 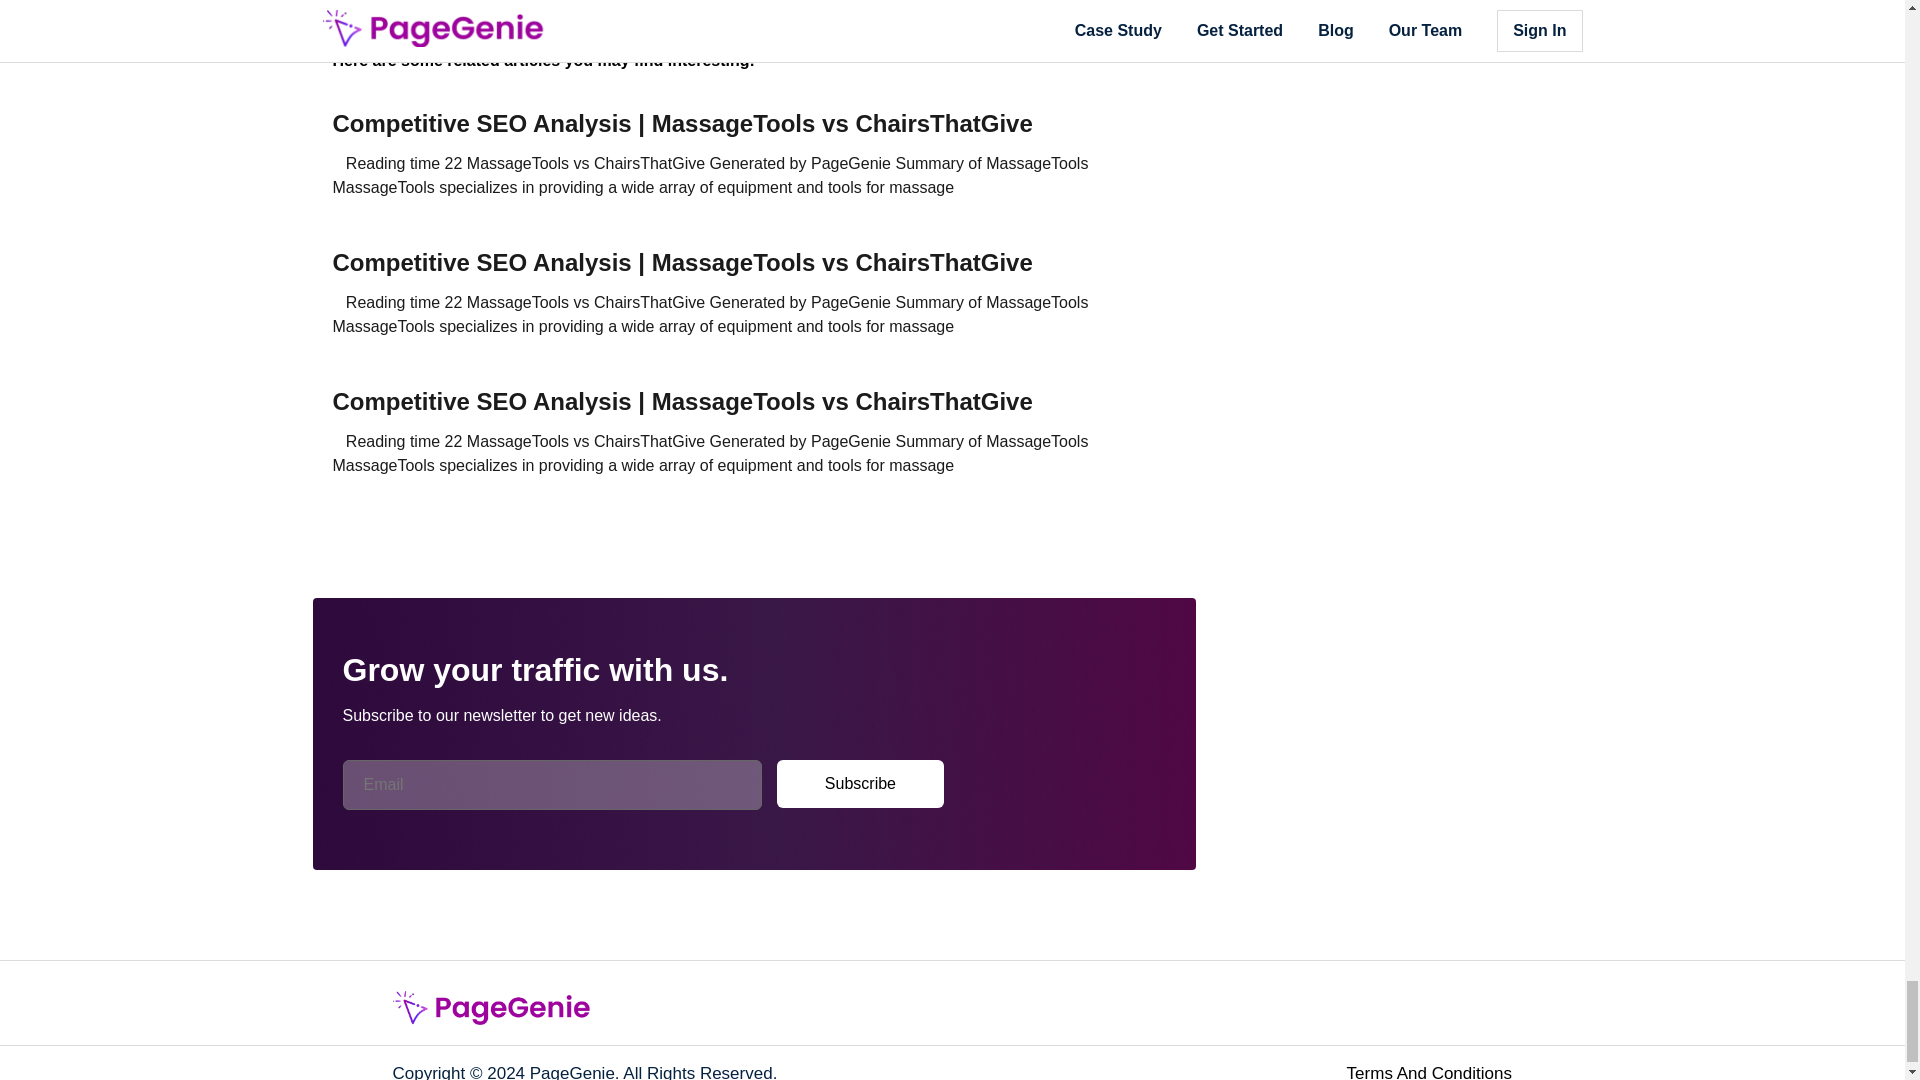 I want to click on Subscribe, so click(x=860, y=784).